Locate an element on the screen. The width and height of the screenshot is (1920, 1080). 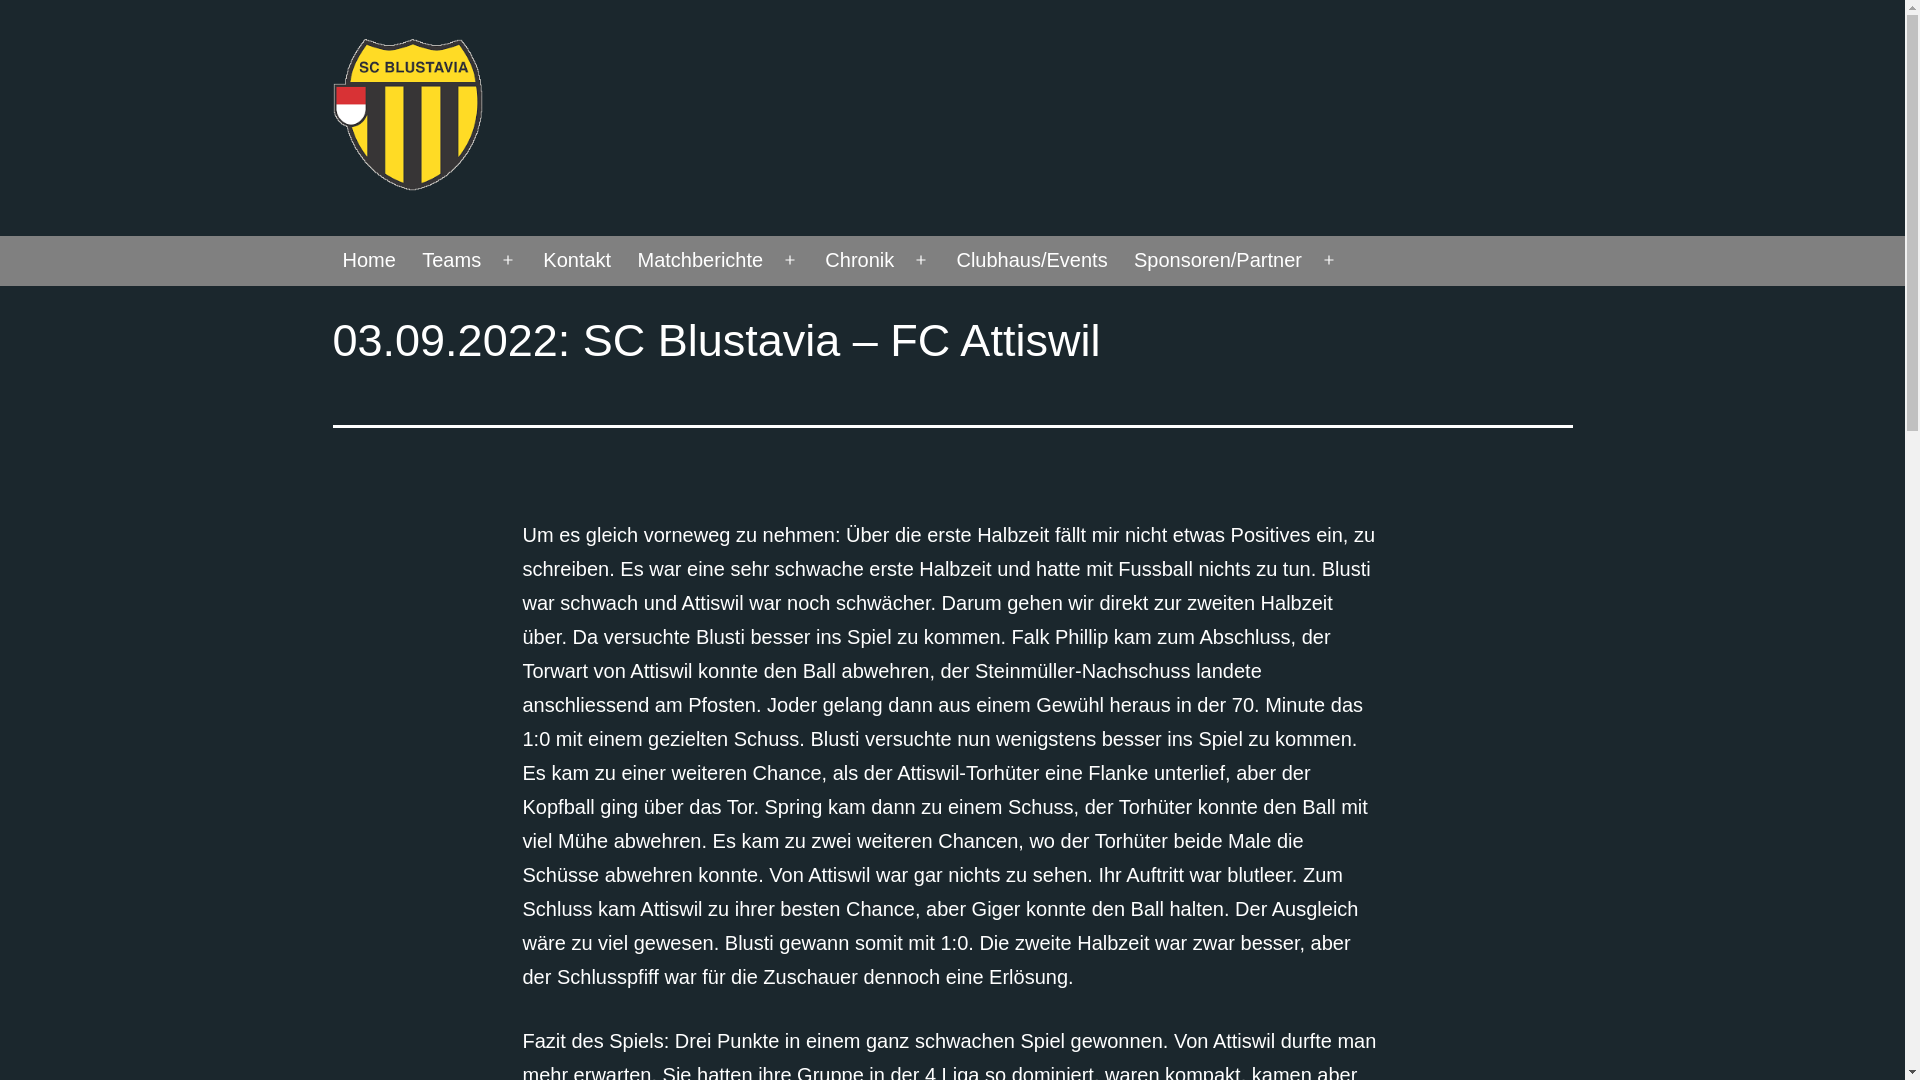
Open menu is located at coordinates (790, 261).